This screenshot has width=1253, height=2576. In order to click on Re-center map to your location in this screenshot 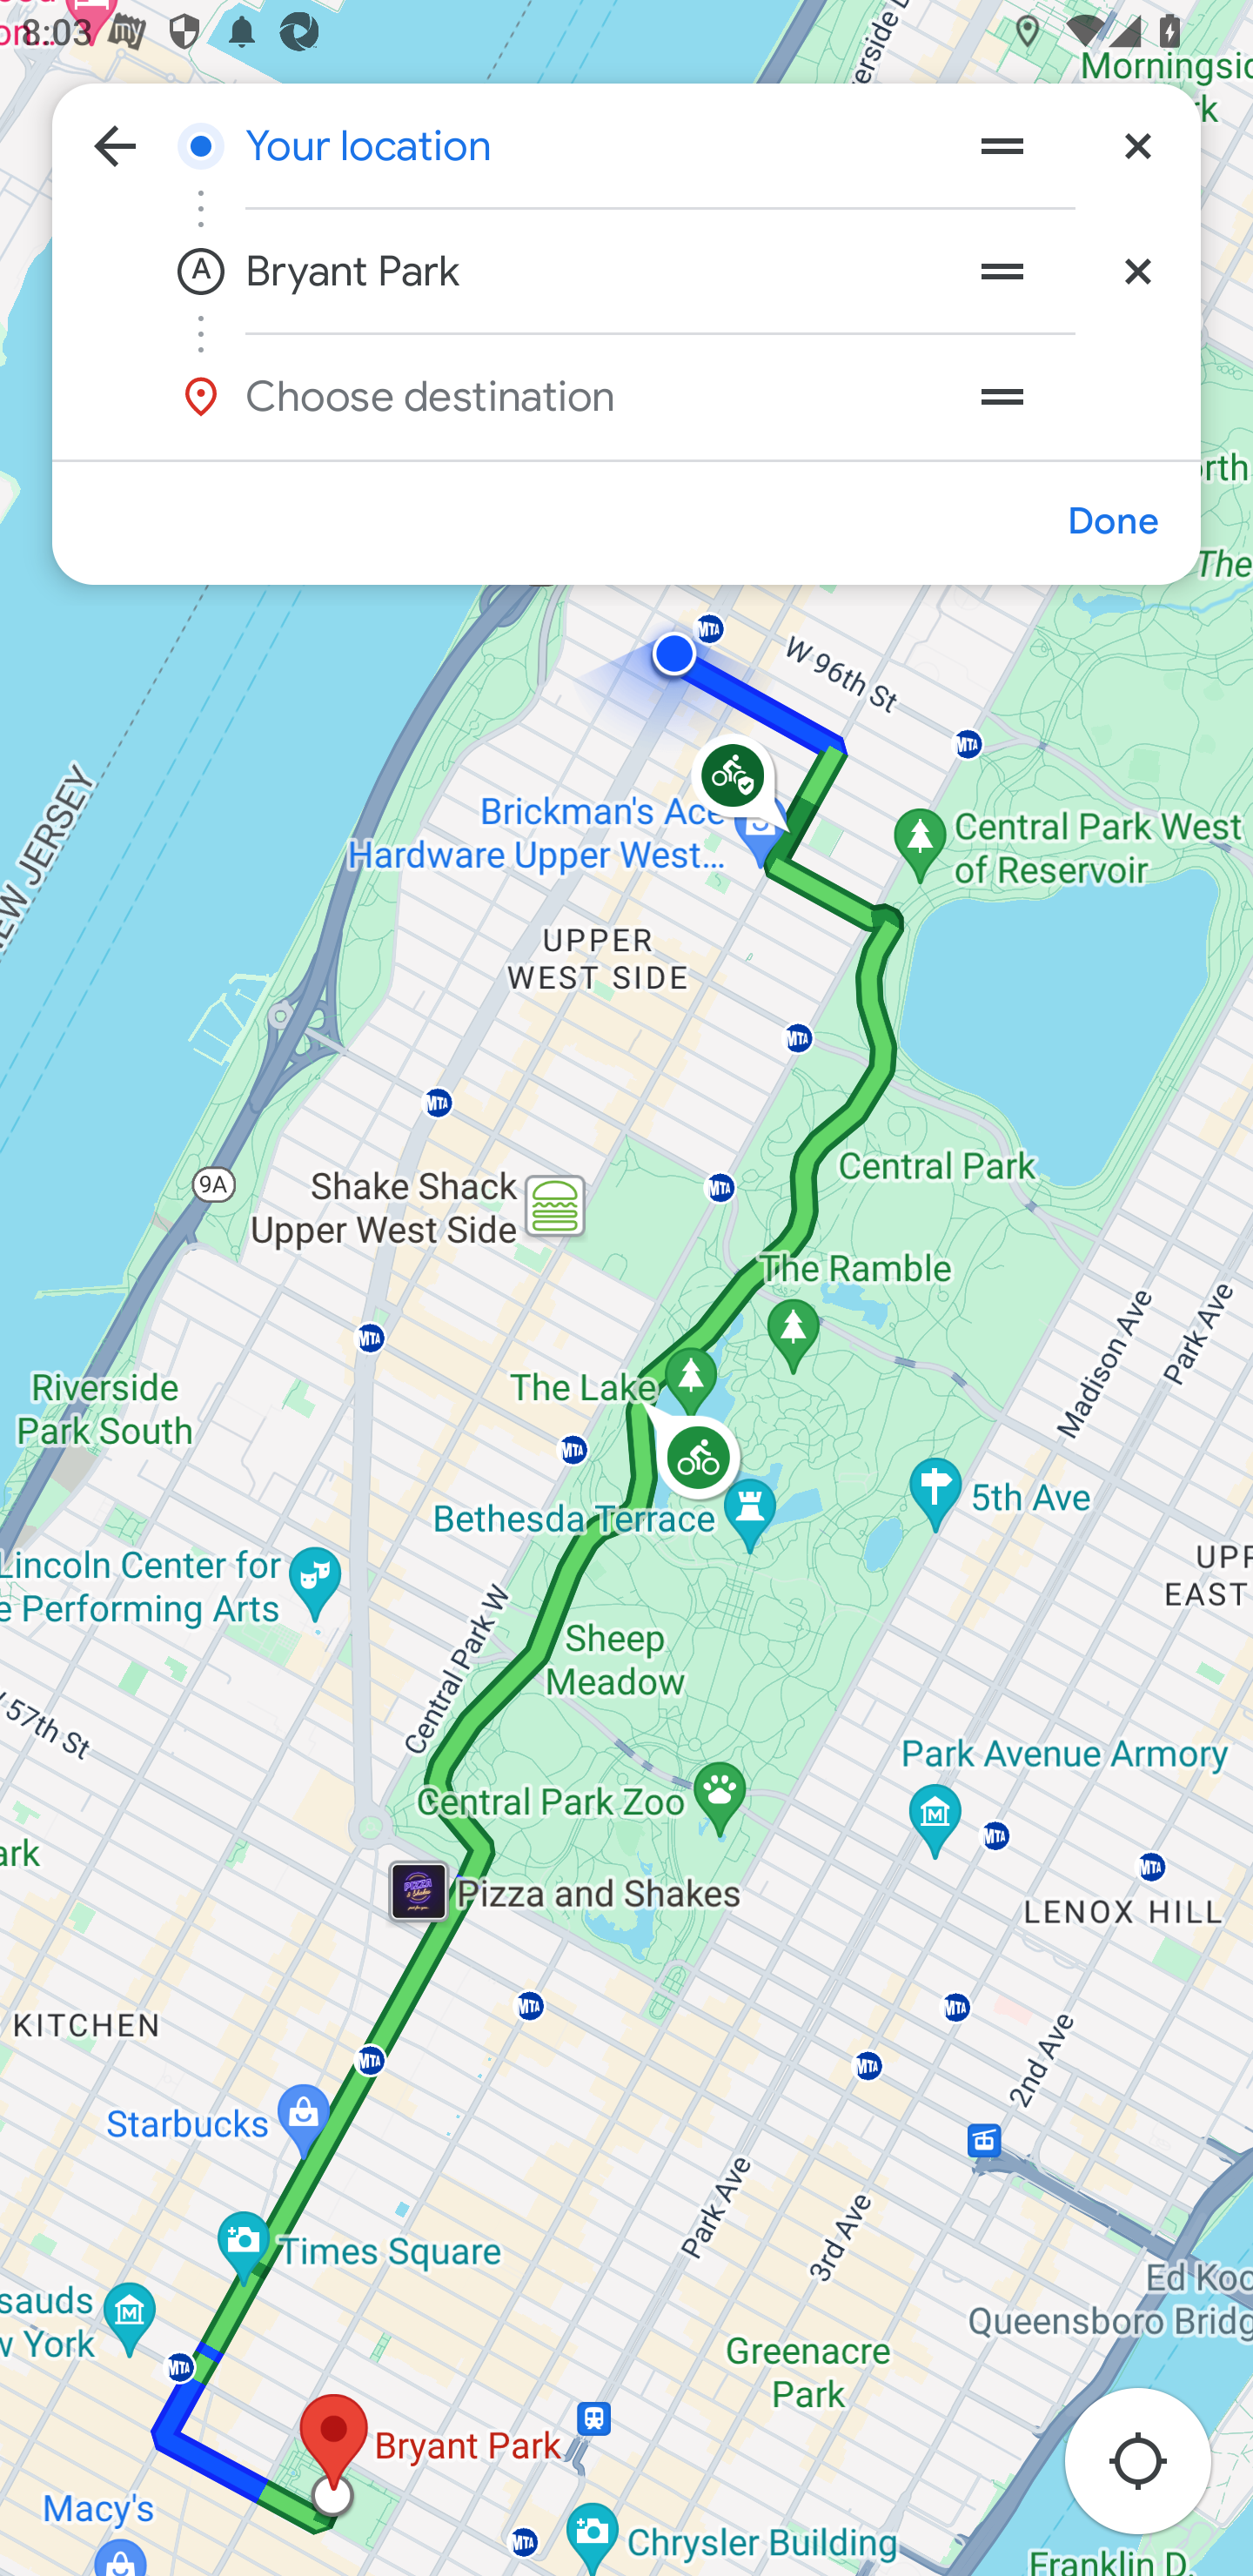, I will do `click(1154, 2470)`.